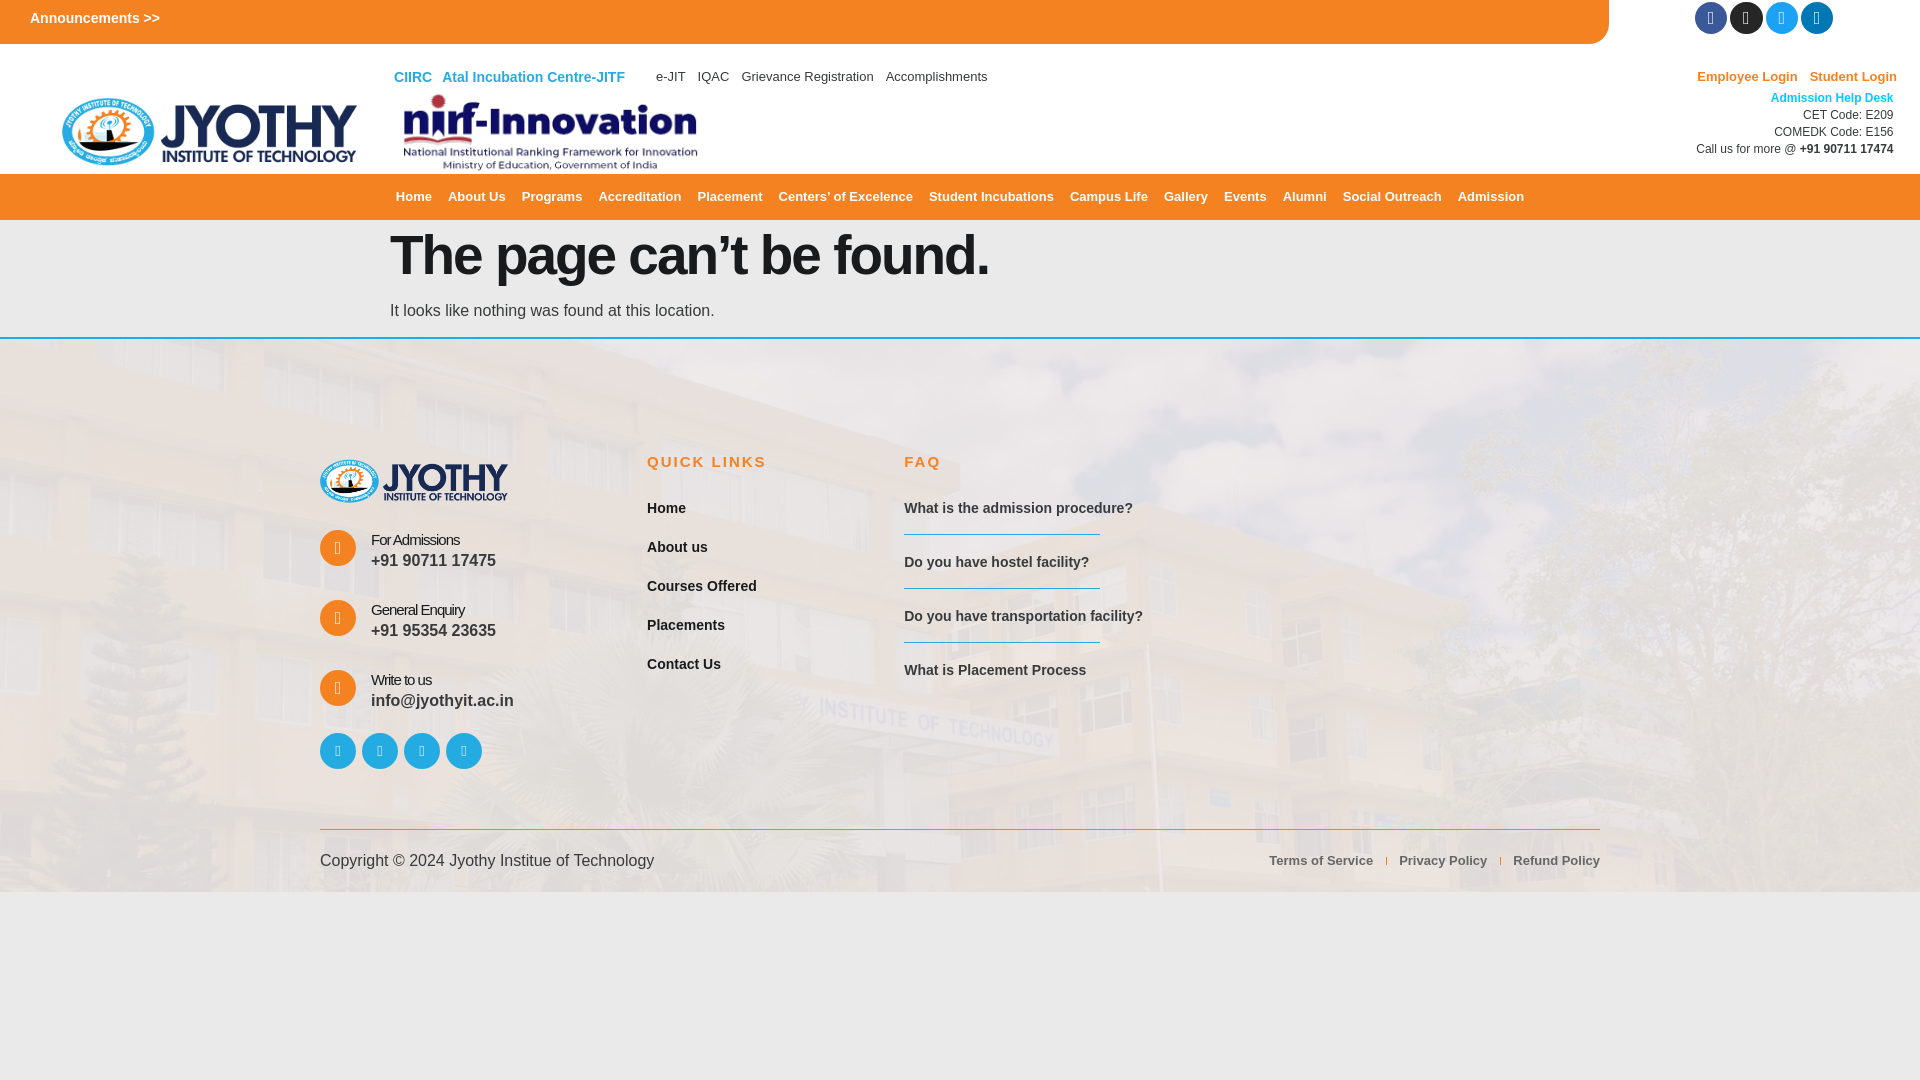  Describe the element at coordinates (533, 77) in the screenshot. I see `Atal Incubation Centre-JITF` at that location.